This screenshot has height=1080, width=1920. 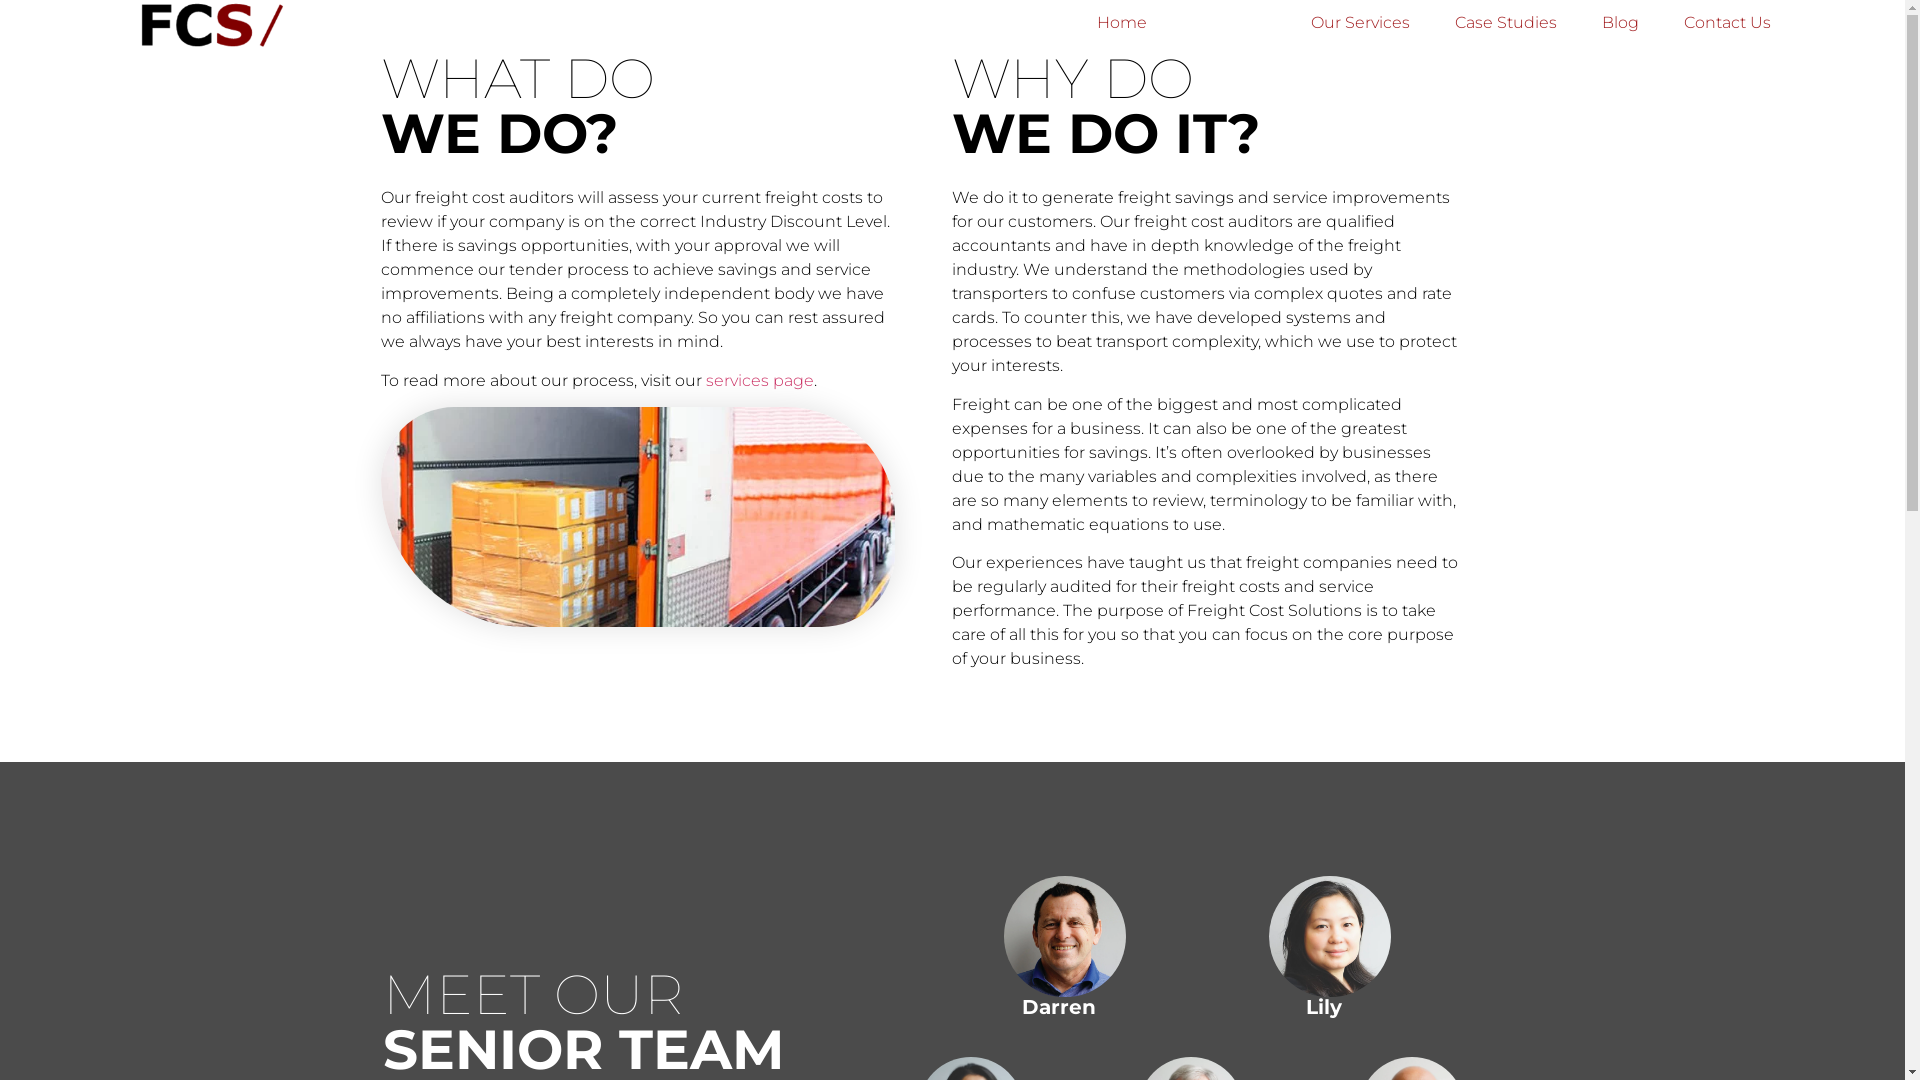 What do you see at coordinates (1728, 23) in the screenshot?
I see `Contact Us` at bounding box center [1728, 23].